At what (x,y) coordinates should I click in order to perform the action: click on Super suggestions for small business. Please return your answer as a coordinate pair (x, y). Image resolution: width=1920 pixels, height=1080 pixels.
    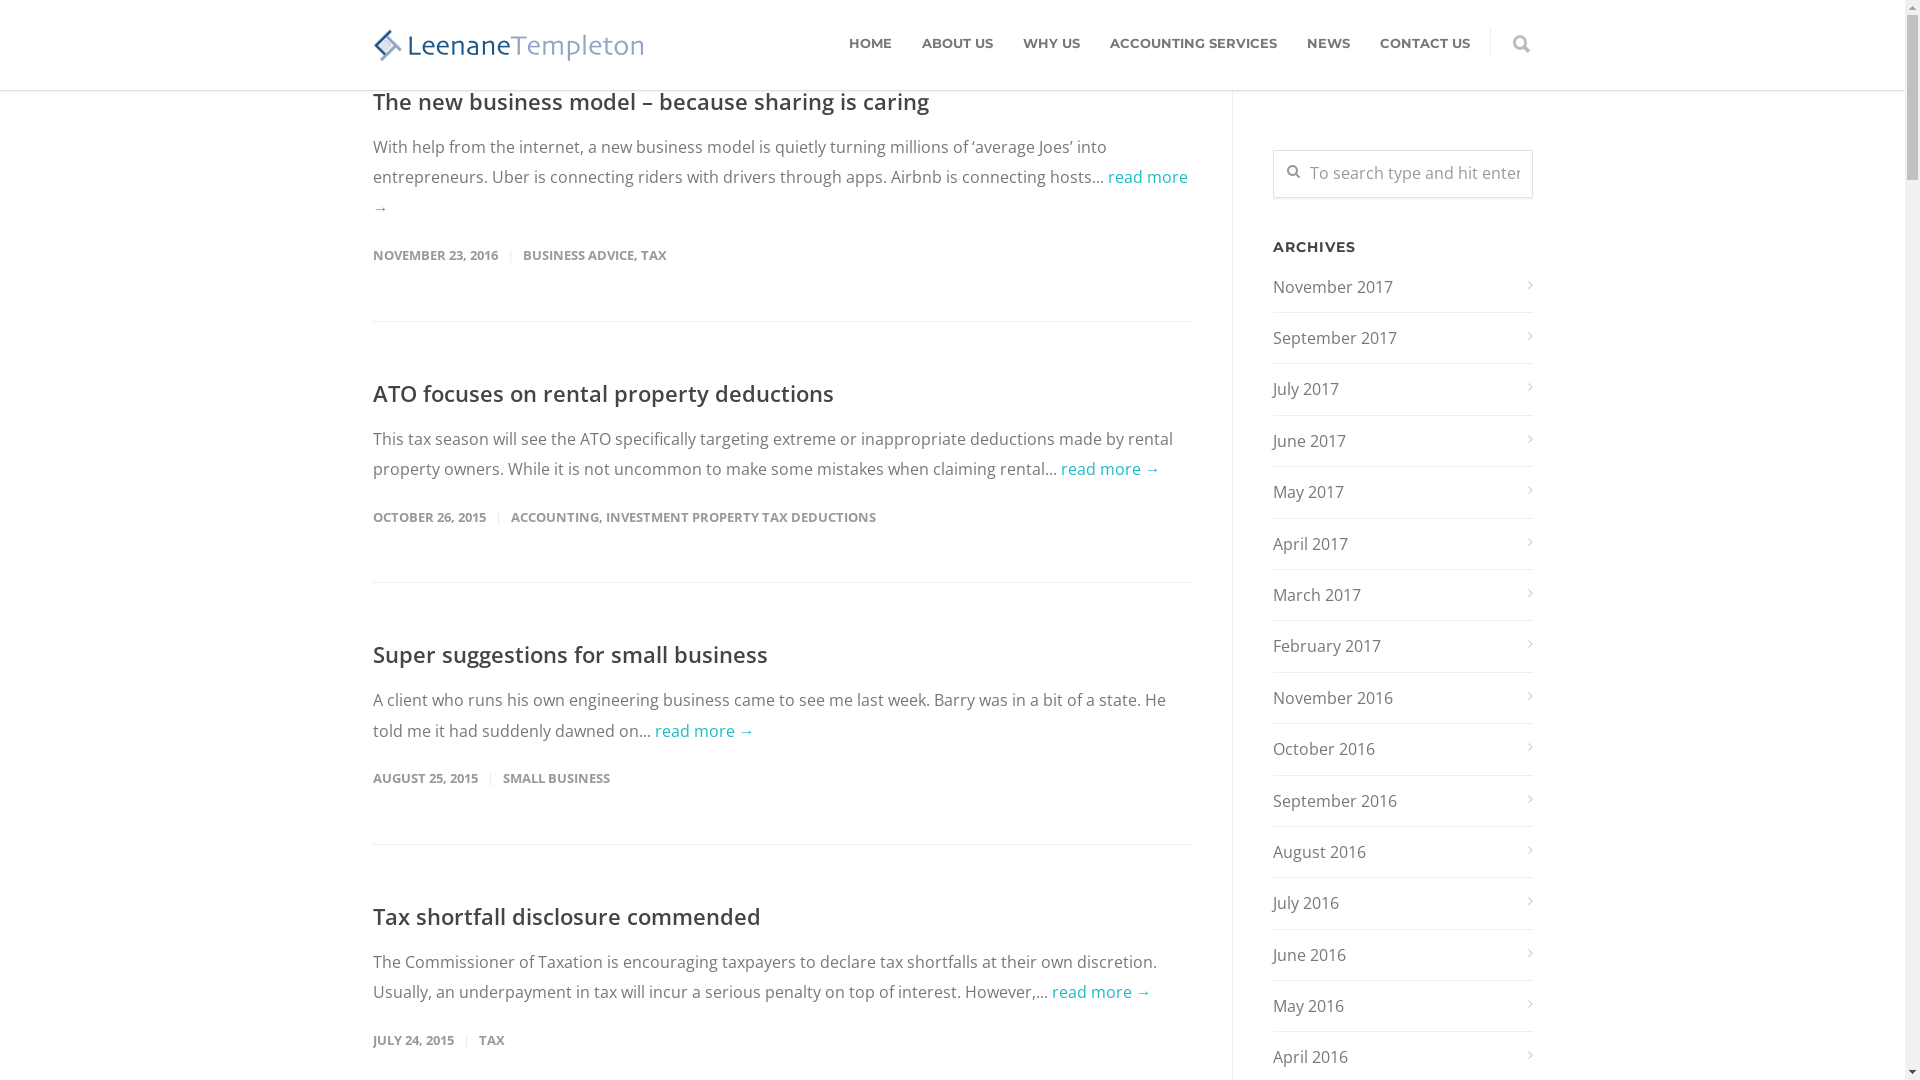
    Looking at the image, I should click on (570, 654).